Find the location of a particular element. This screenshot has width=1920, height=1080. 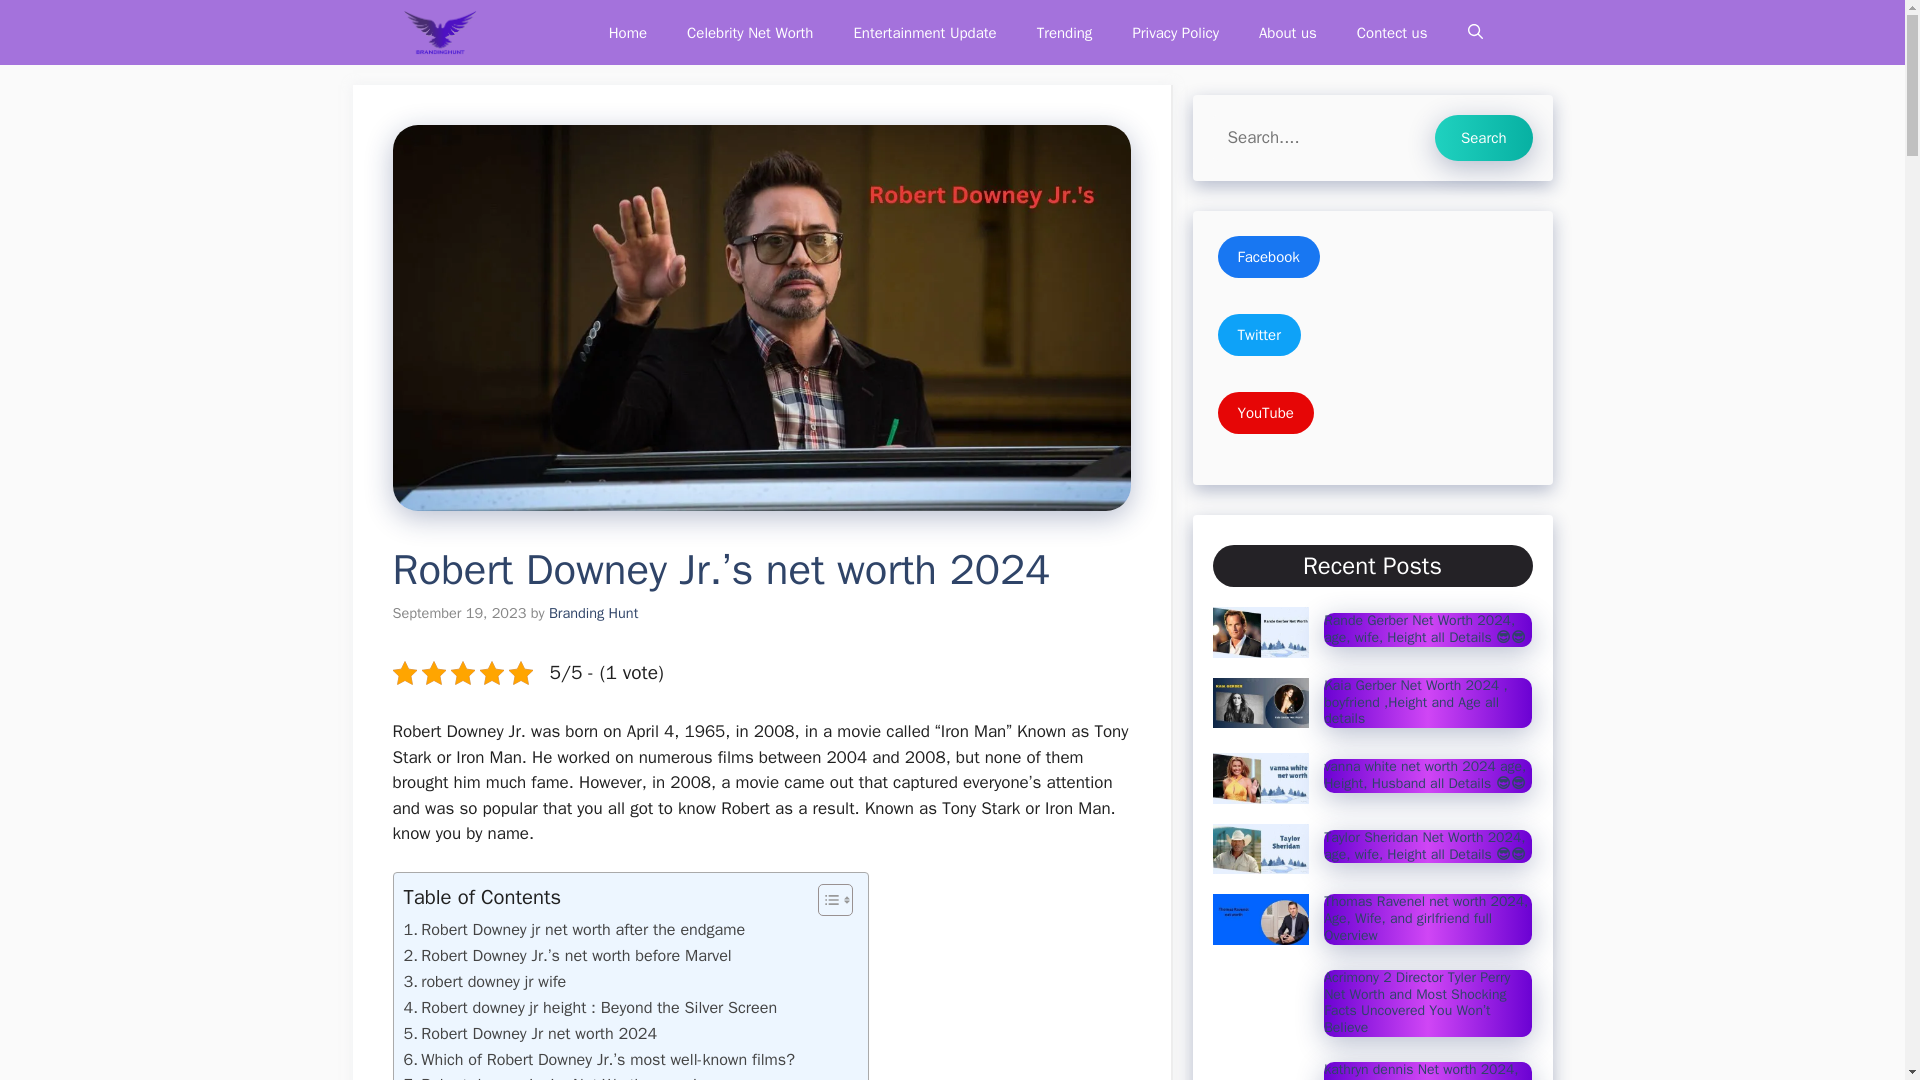

Robert downey jr height : Beyond the Silver Screen is located at coordinates (590, 1007).